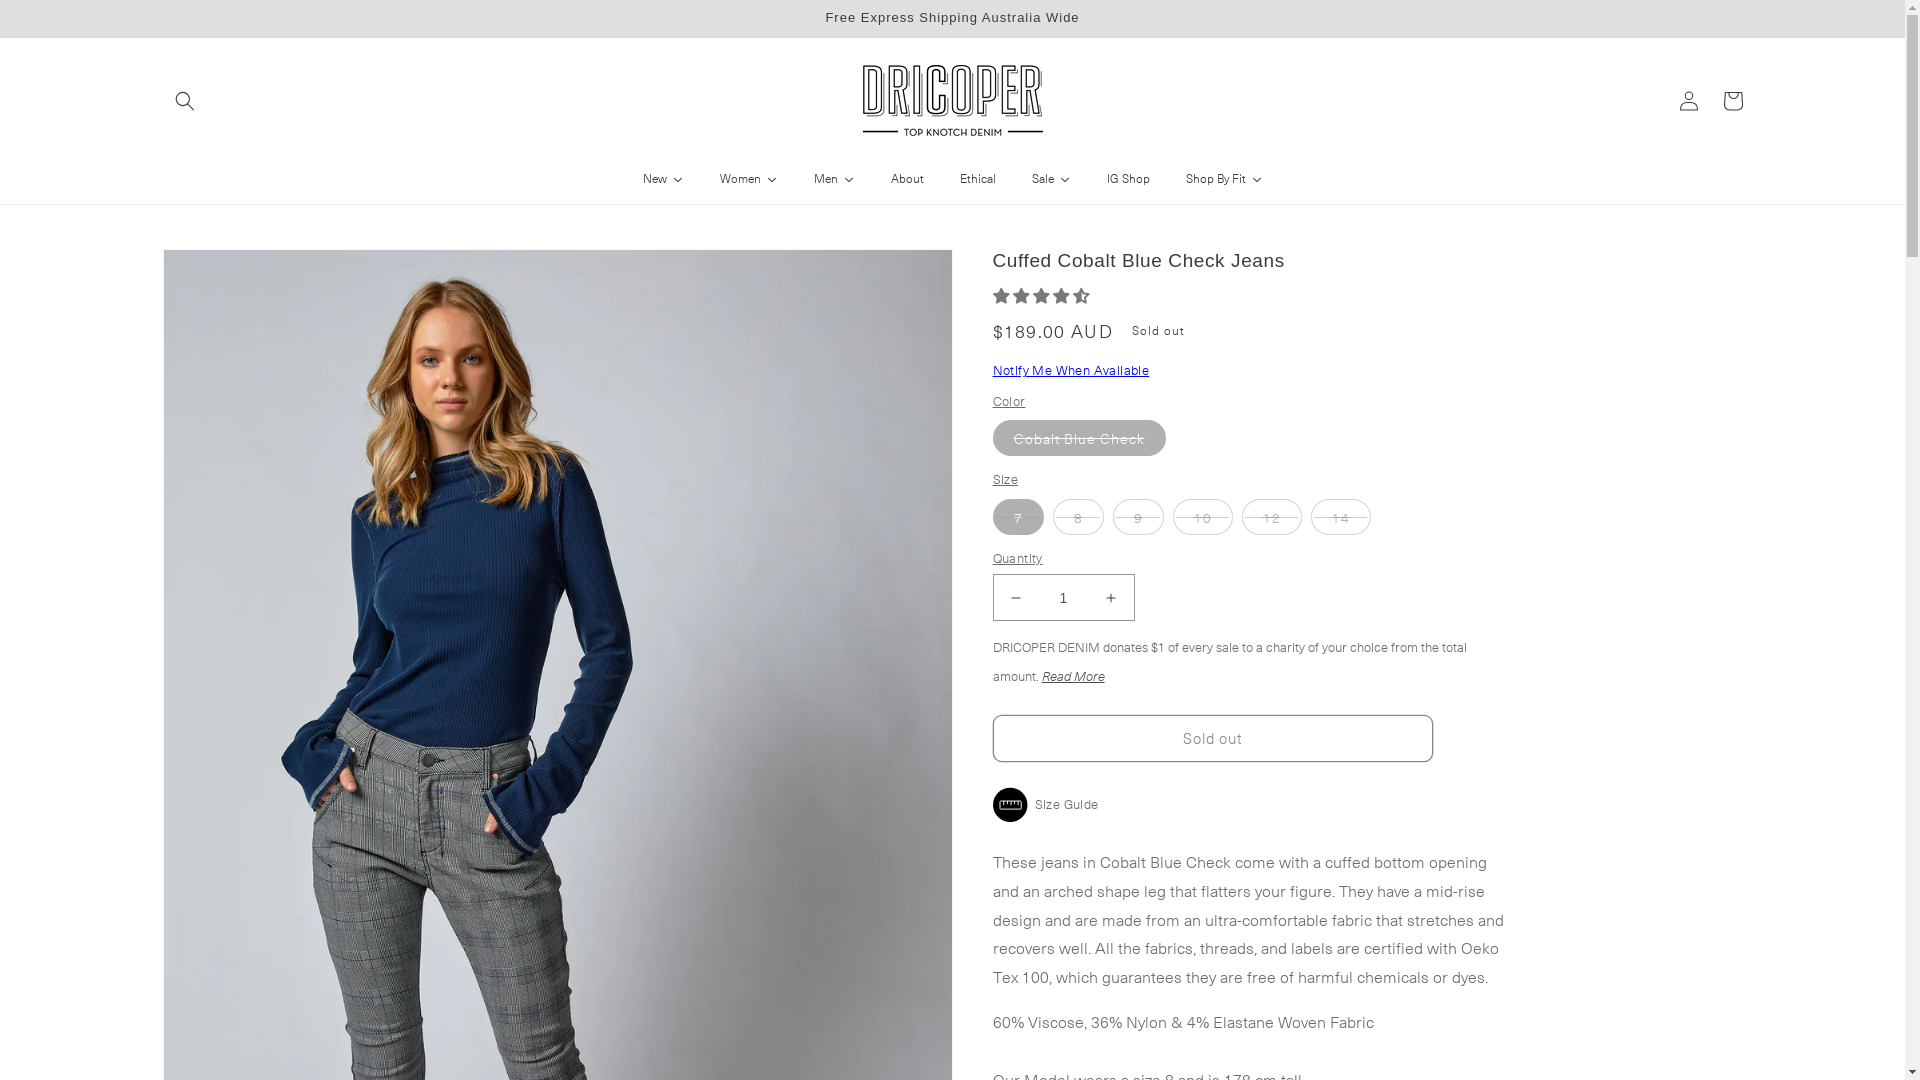  I want to click on Cart, so click(1732, 101).